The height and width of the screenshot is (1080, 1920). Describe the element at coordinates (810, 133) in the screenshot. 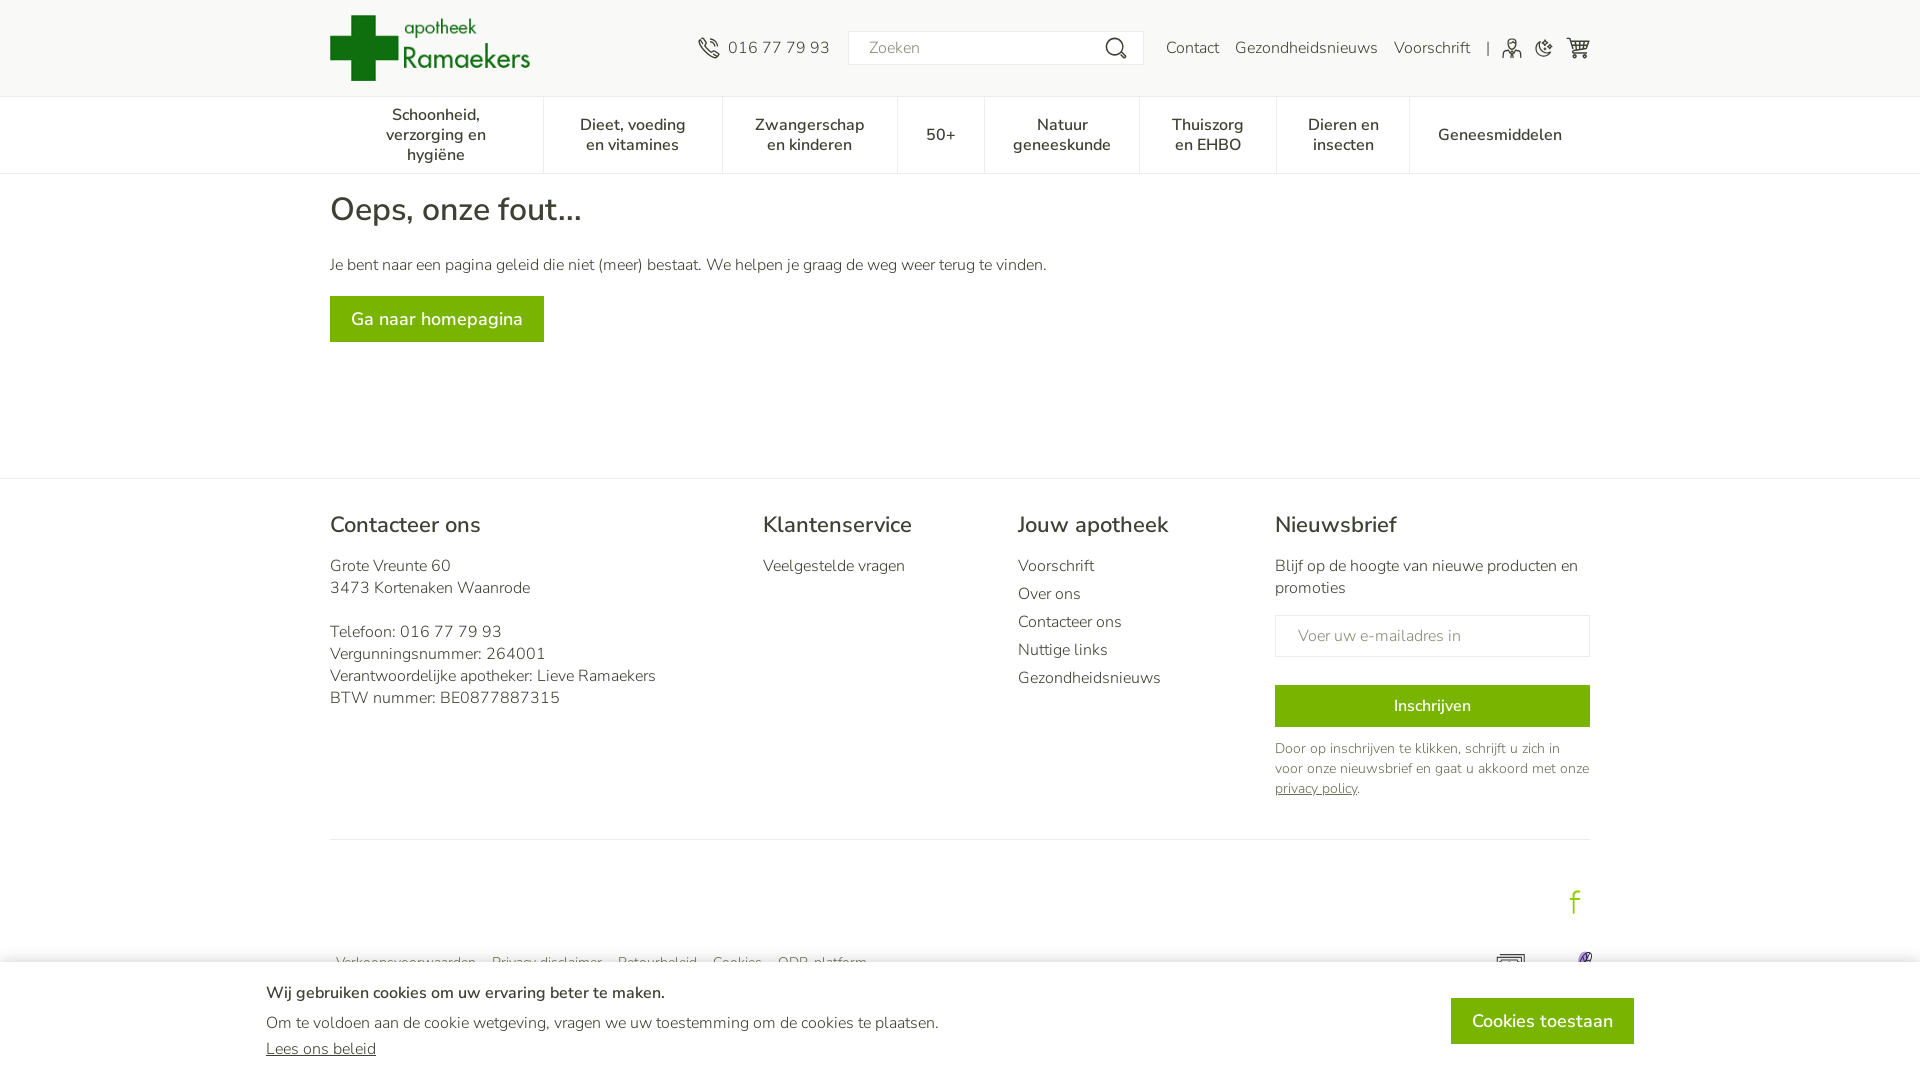

I see `Zwangerschap en kinderen` at that location.